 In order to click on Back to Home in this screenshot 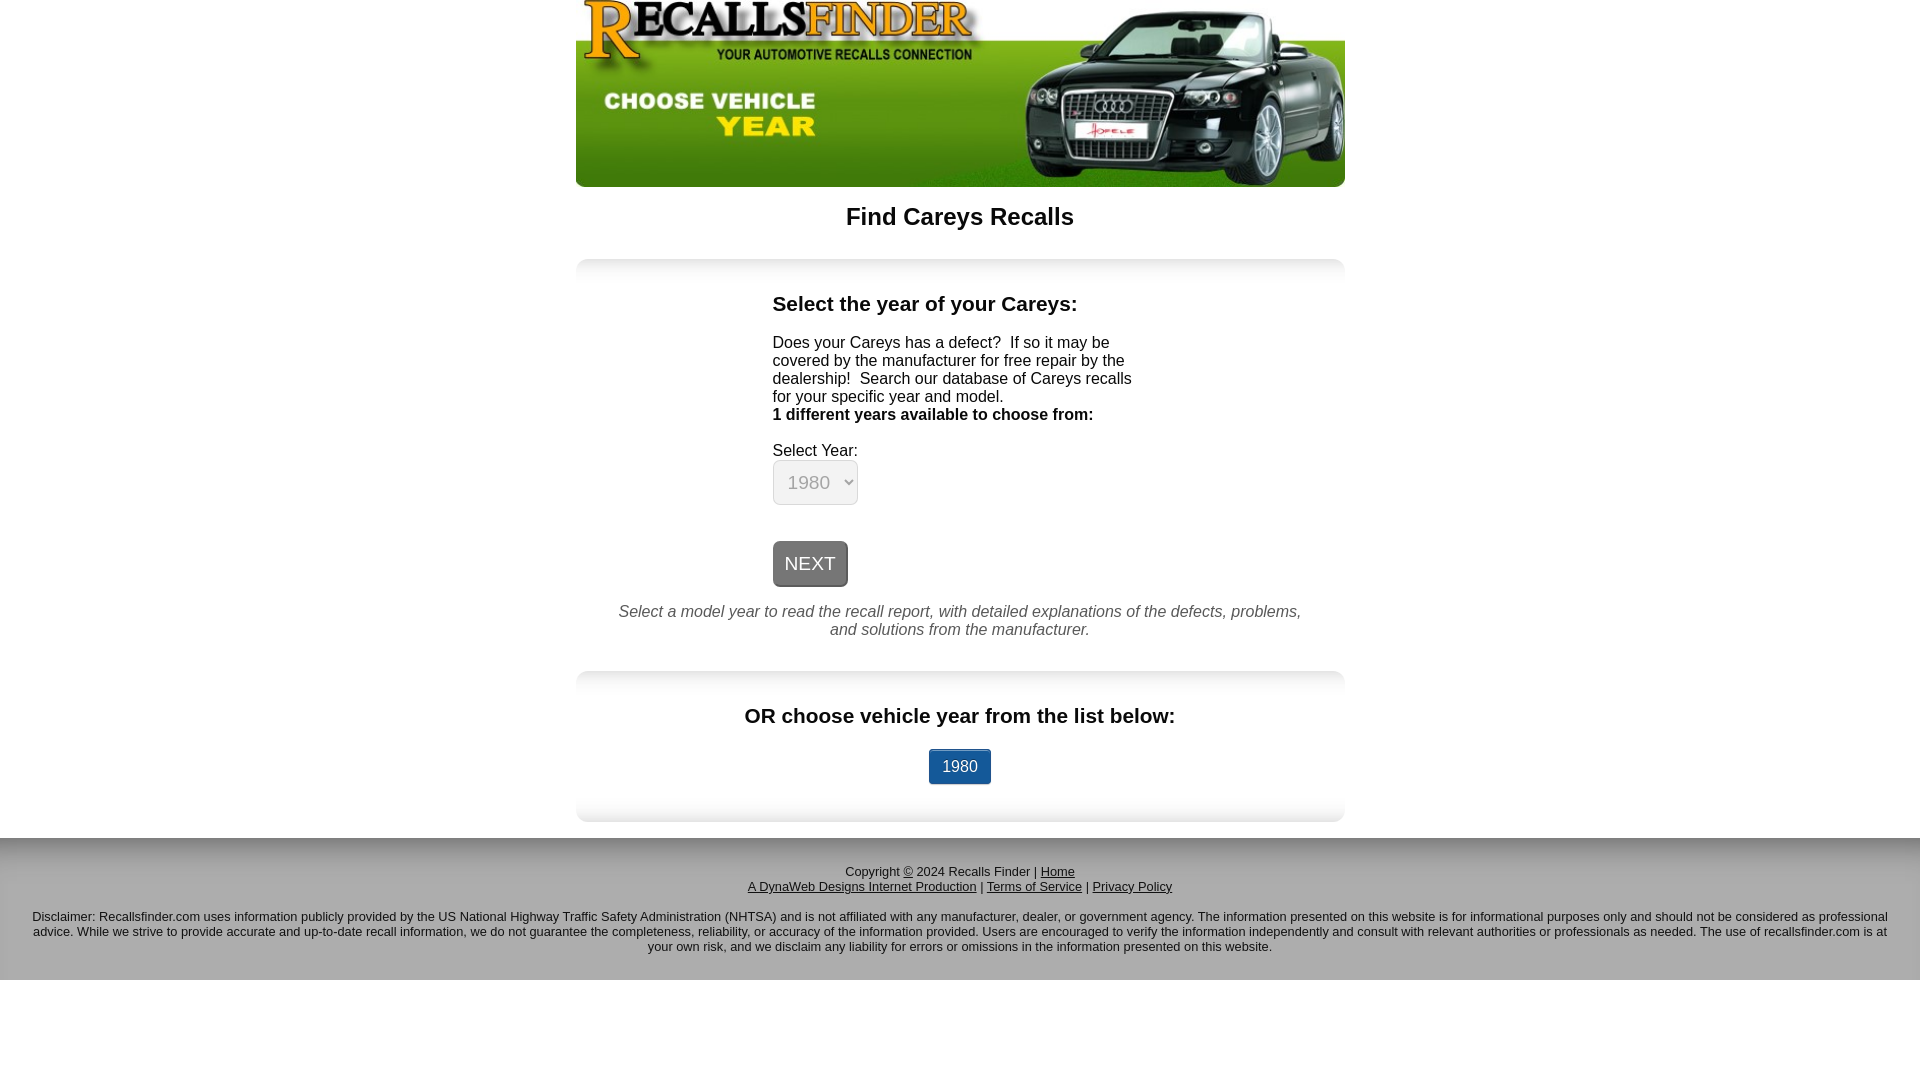, I will do `click(960, 181)`.